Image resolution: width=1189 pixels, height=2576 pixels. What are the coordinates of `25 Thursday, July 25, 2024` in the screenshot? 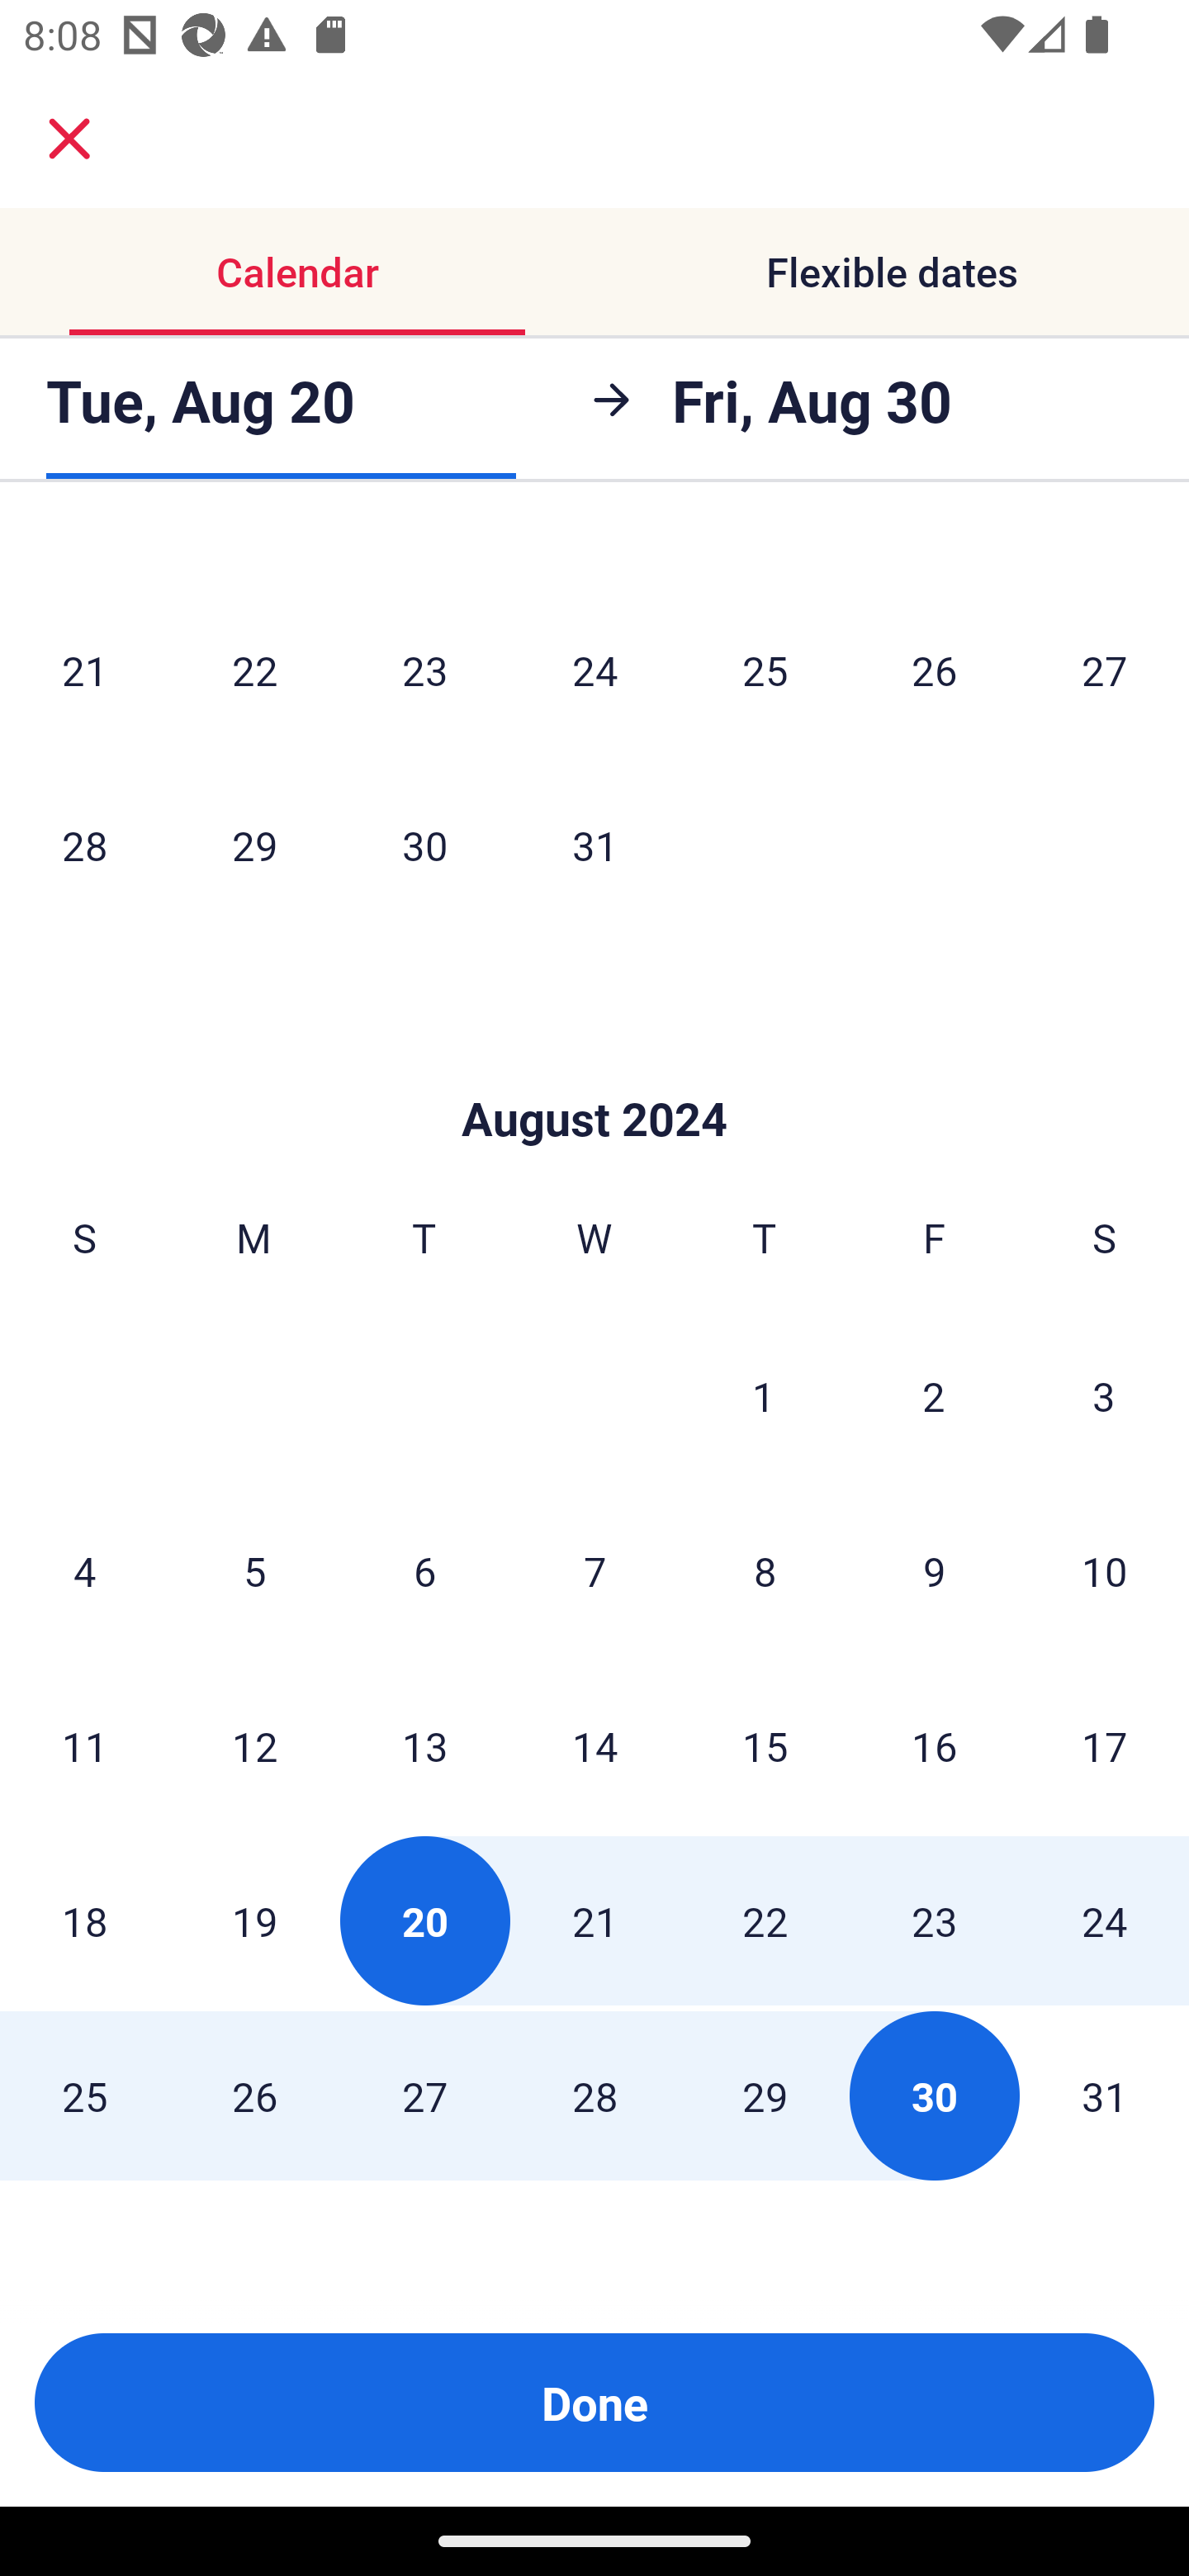 It's located at (765, 670).